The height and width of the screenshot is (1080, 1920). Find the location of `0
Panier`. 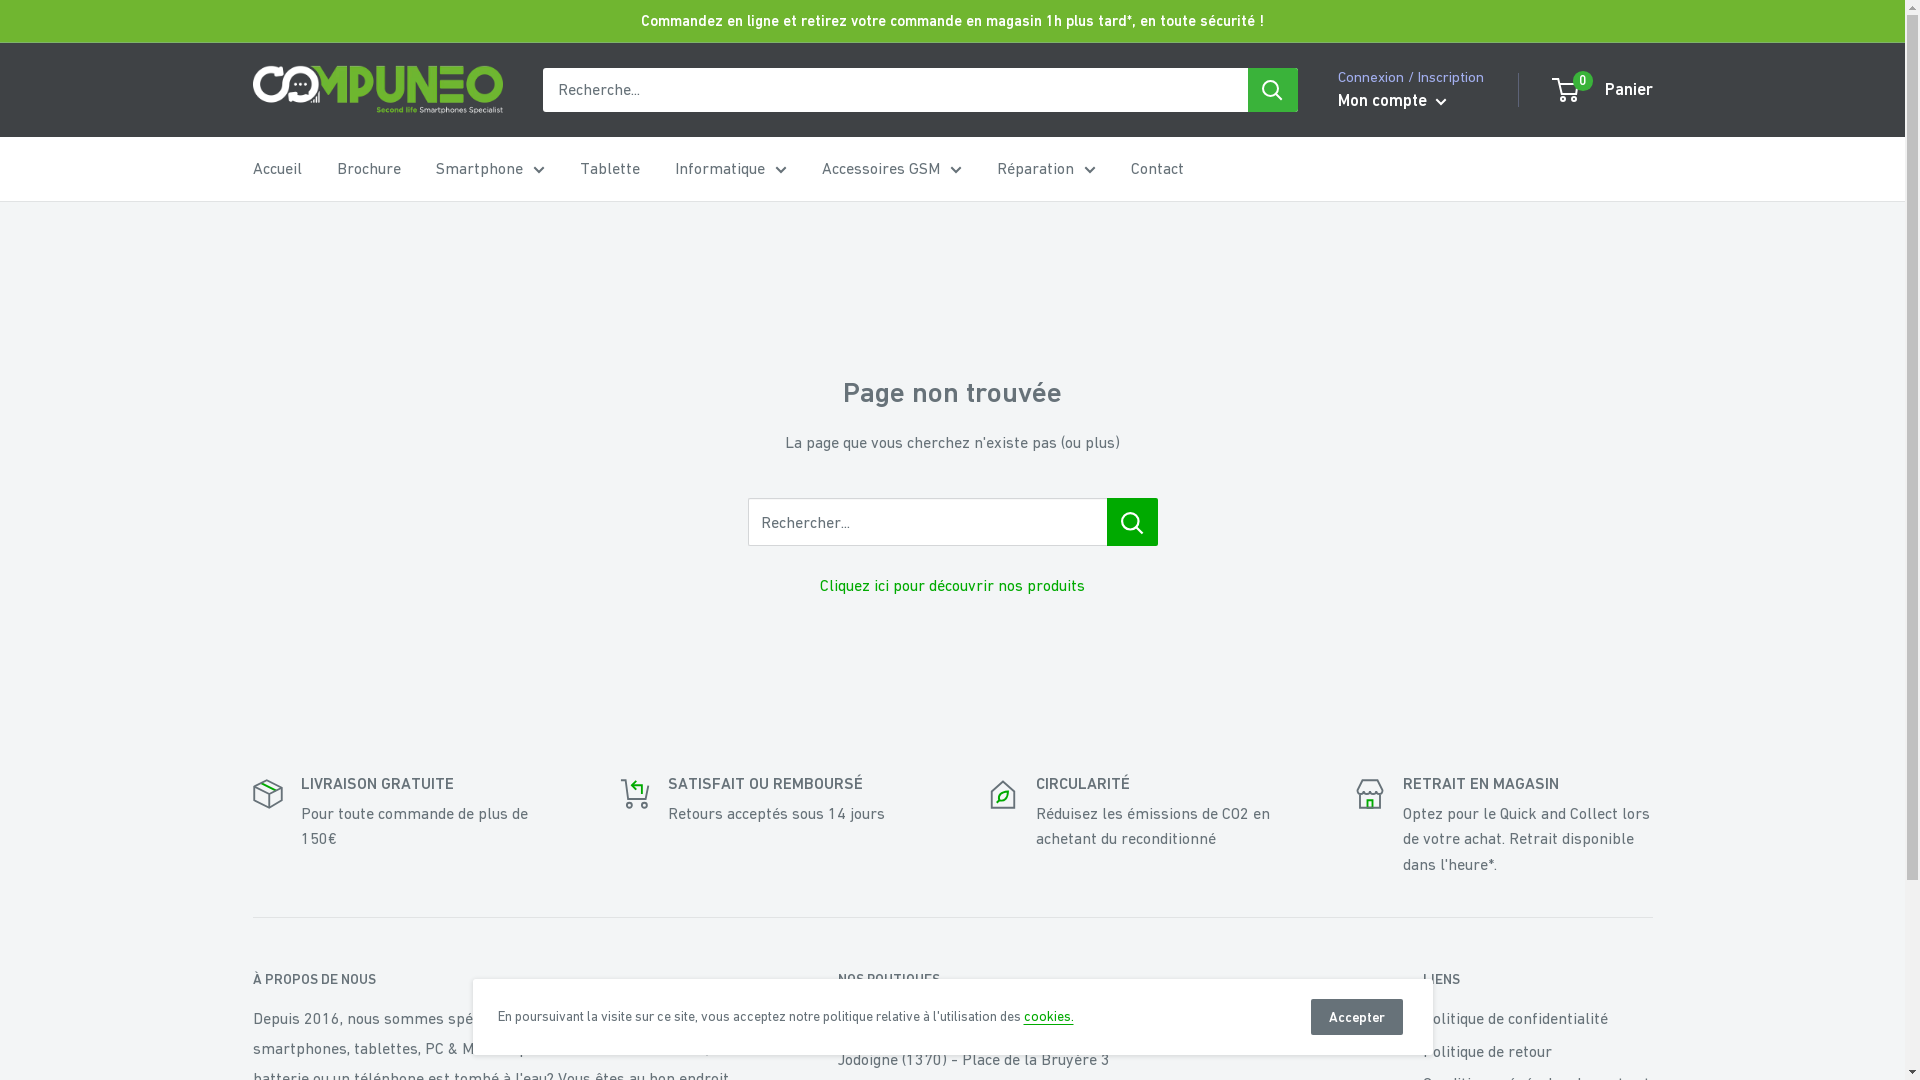

0
Panier is located at coordinates (1604, 90).